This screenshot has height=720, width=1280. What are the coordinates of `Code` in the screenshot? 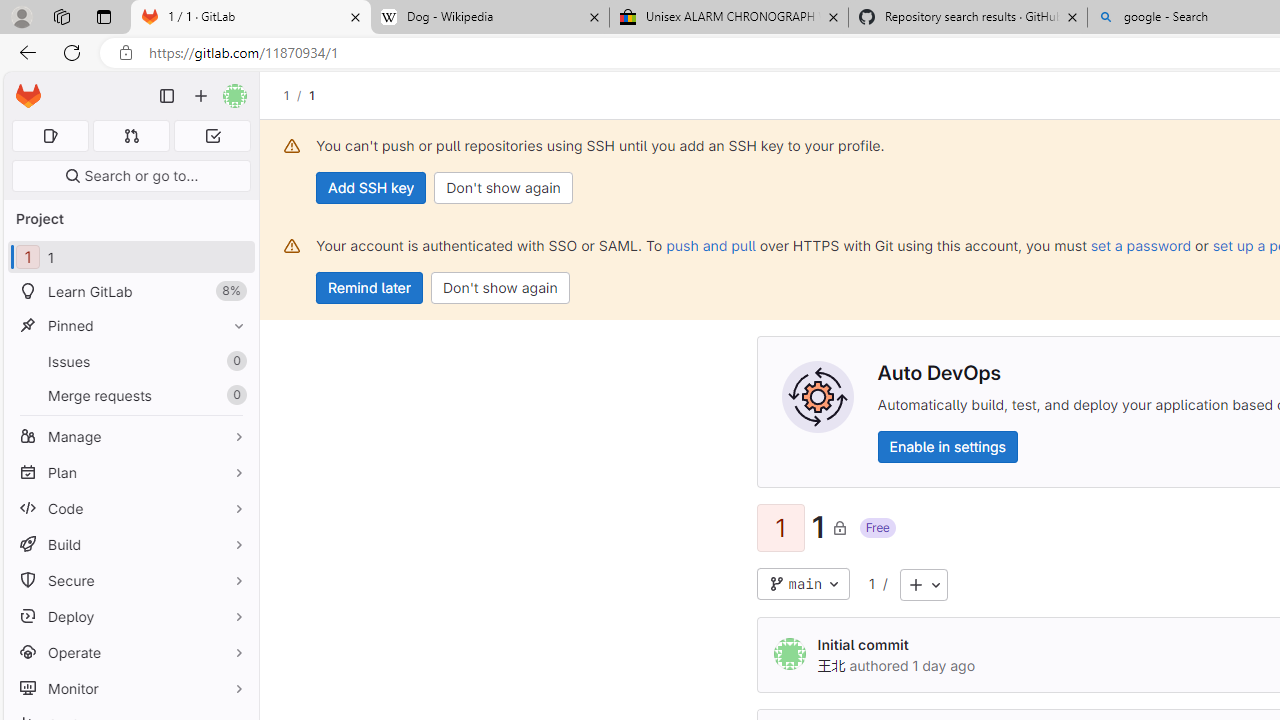 It's located at (130, 508).